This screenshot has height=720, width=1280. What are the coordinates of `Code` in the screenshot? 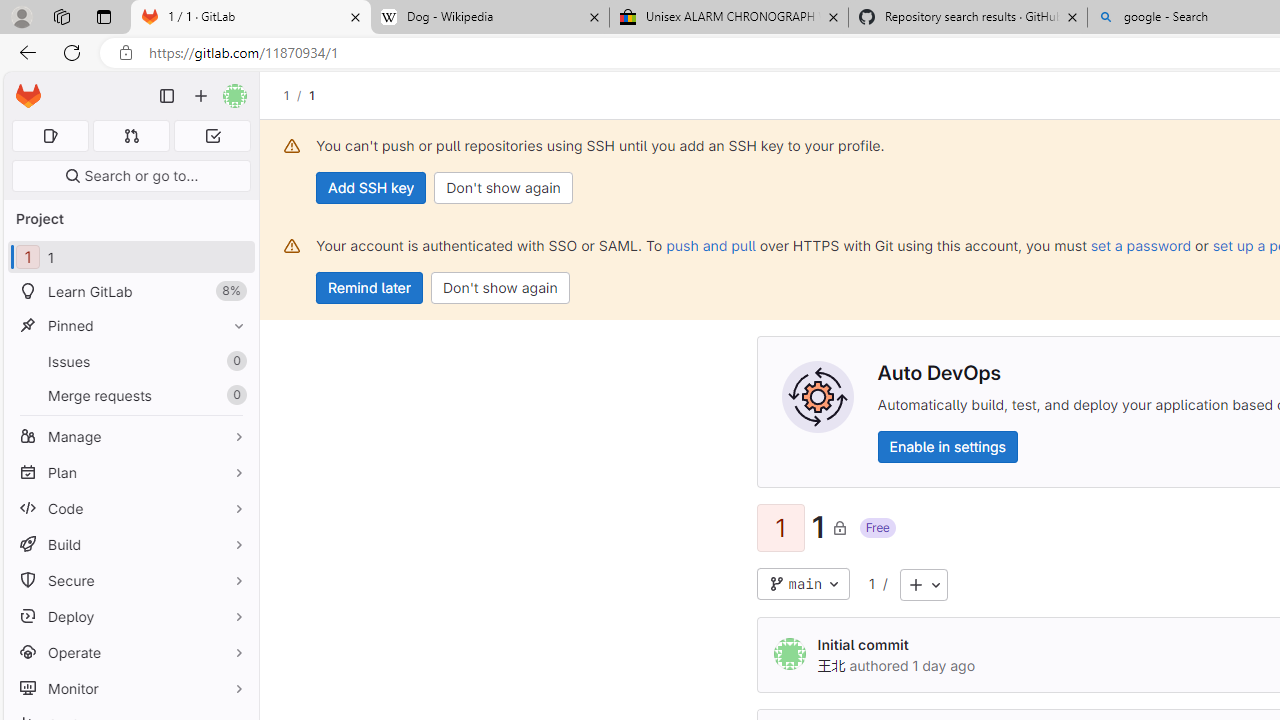 It's located at (130, 508).